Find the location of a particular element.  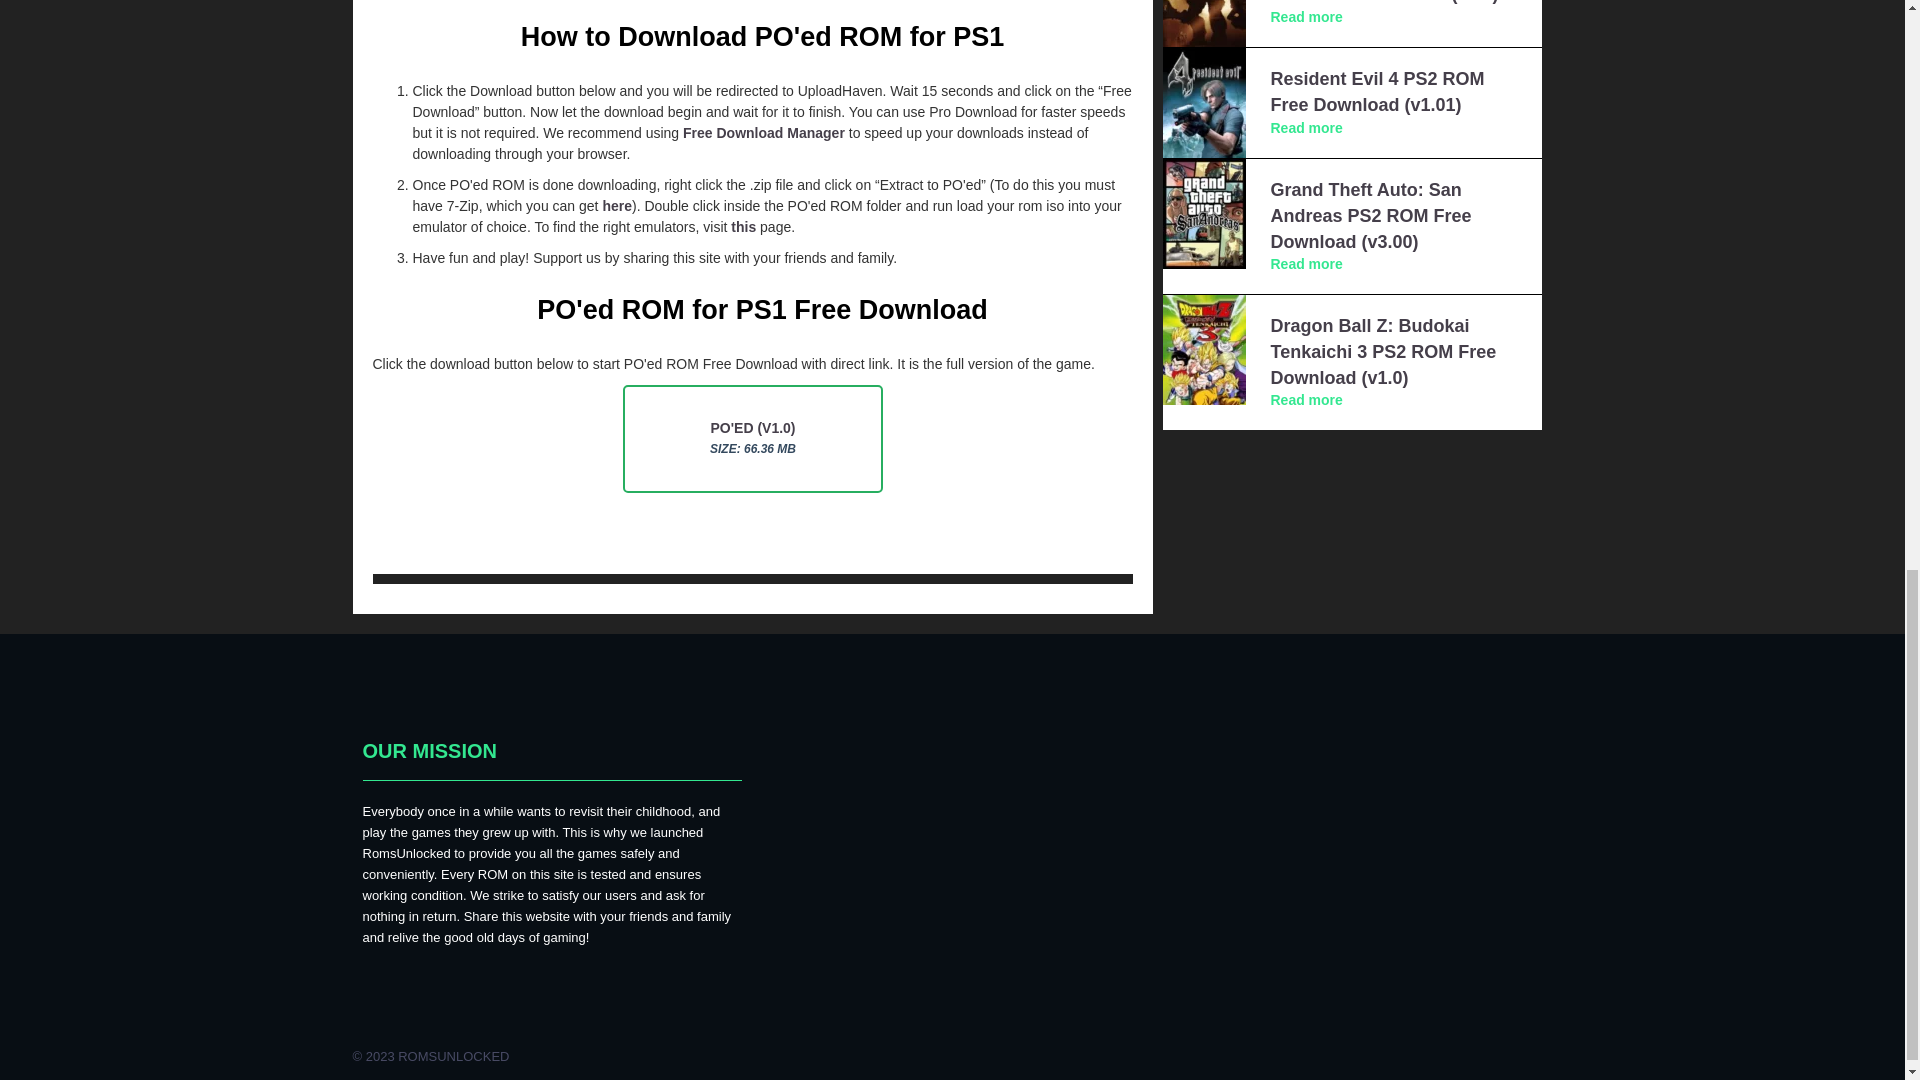

this is located at coordinates (744, 227).